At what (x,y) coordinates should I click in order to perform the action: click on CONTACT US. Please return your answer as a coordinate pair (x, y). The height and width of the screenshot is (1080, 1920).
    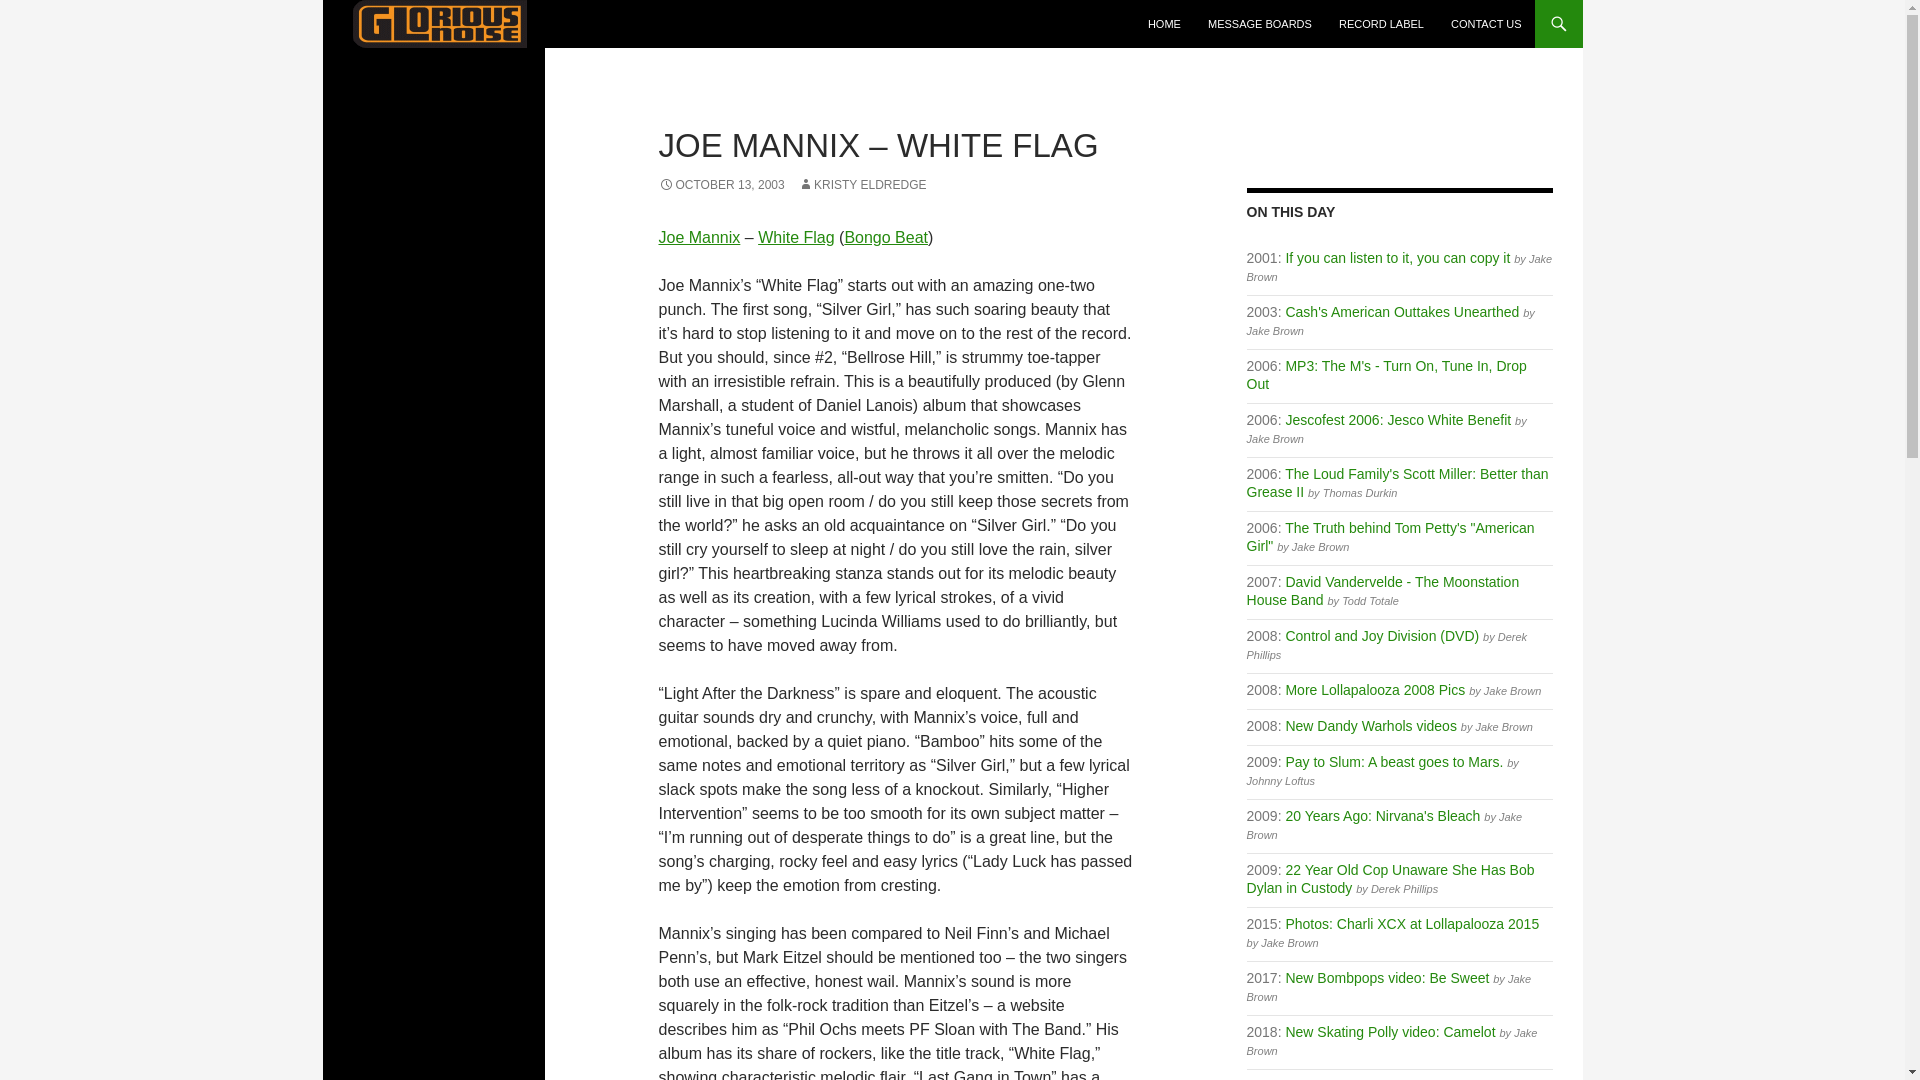
    Looking at the image, I should click on (1486, 24).